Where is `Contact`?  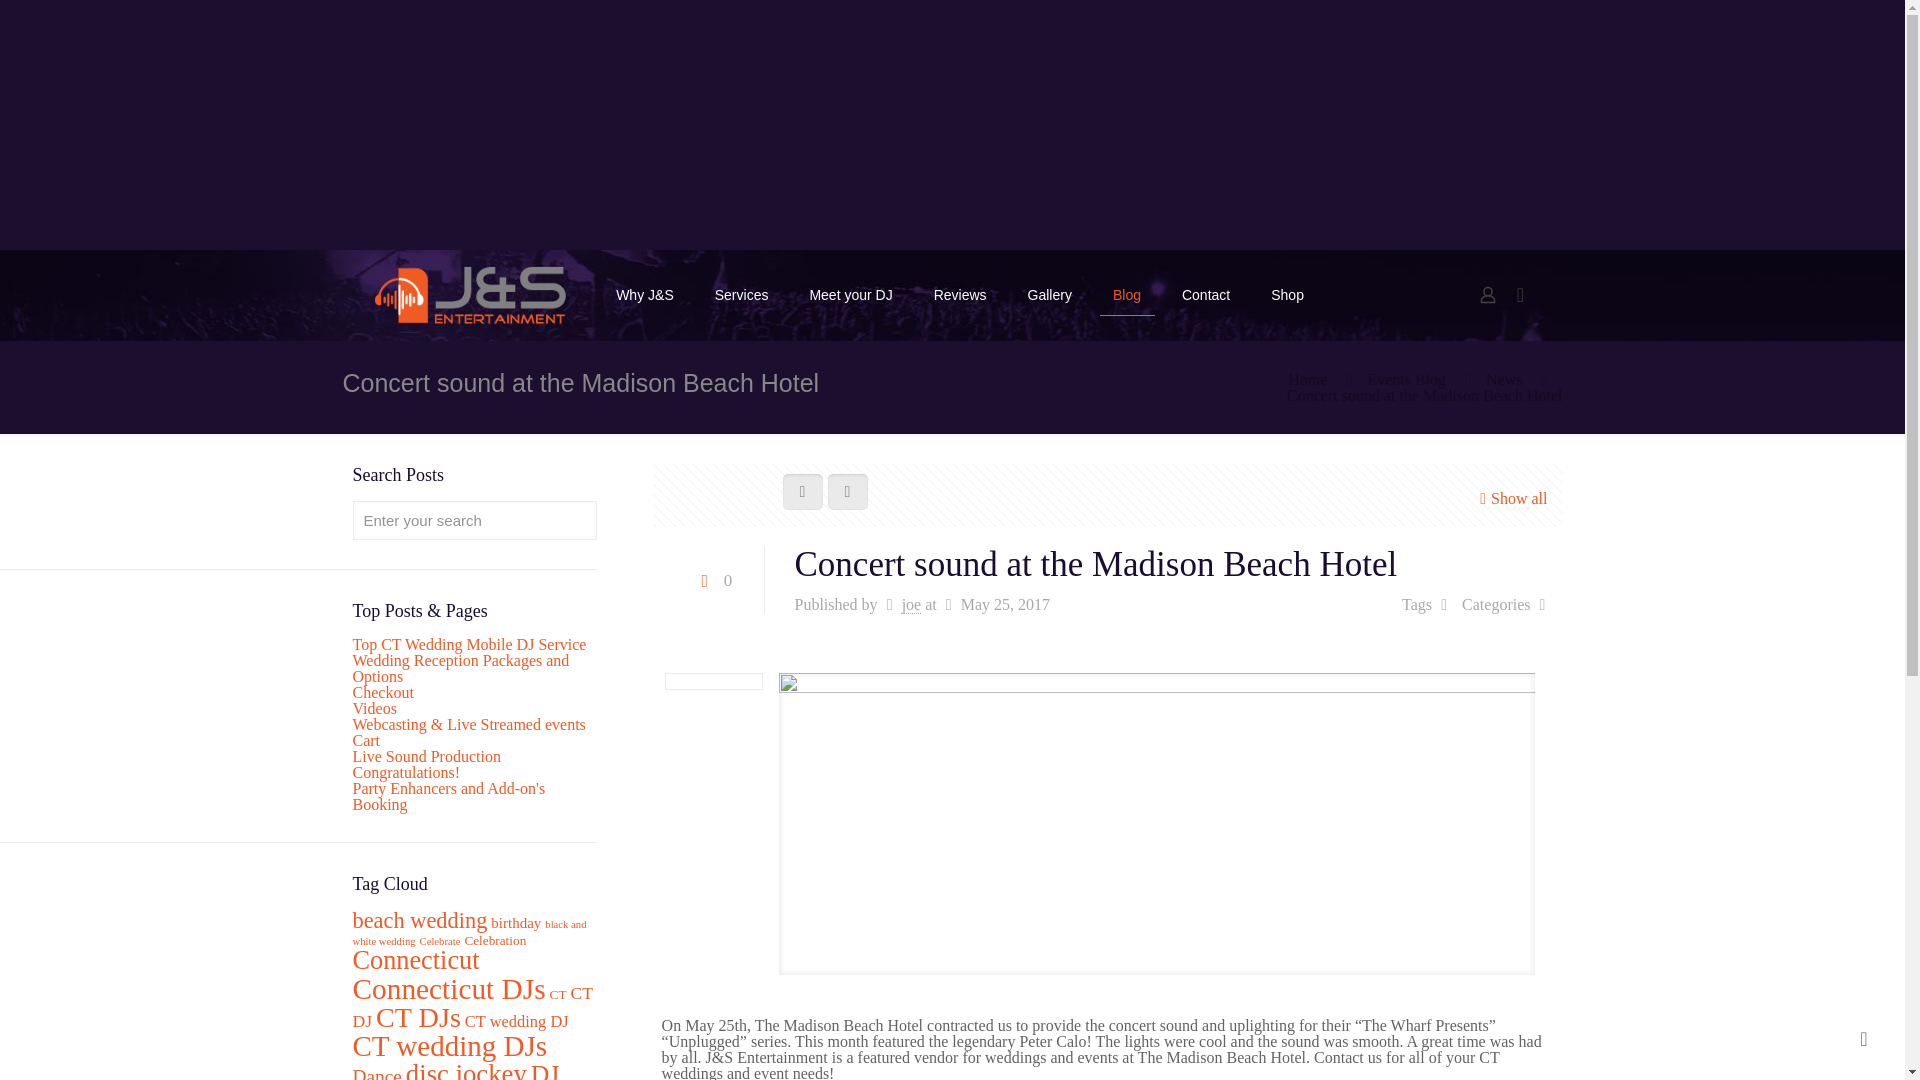 Contact is located at coordinates (1206, 294).